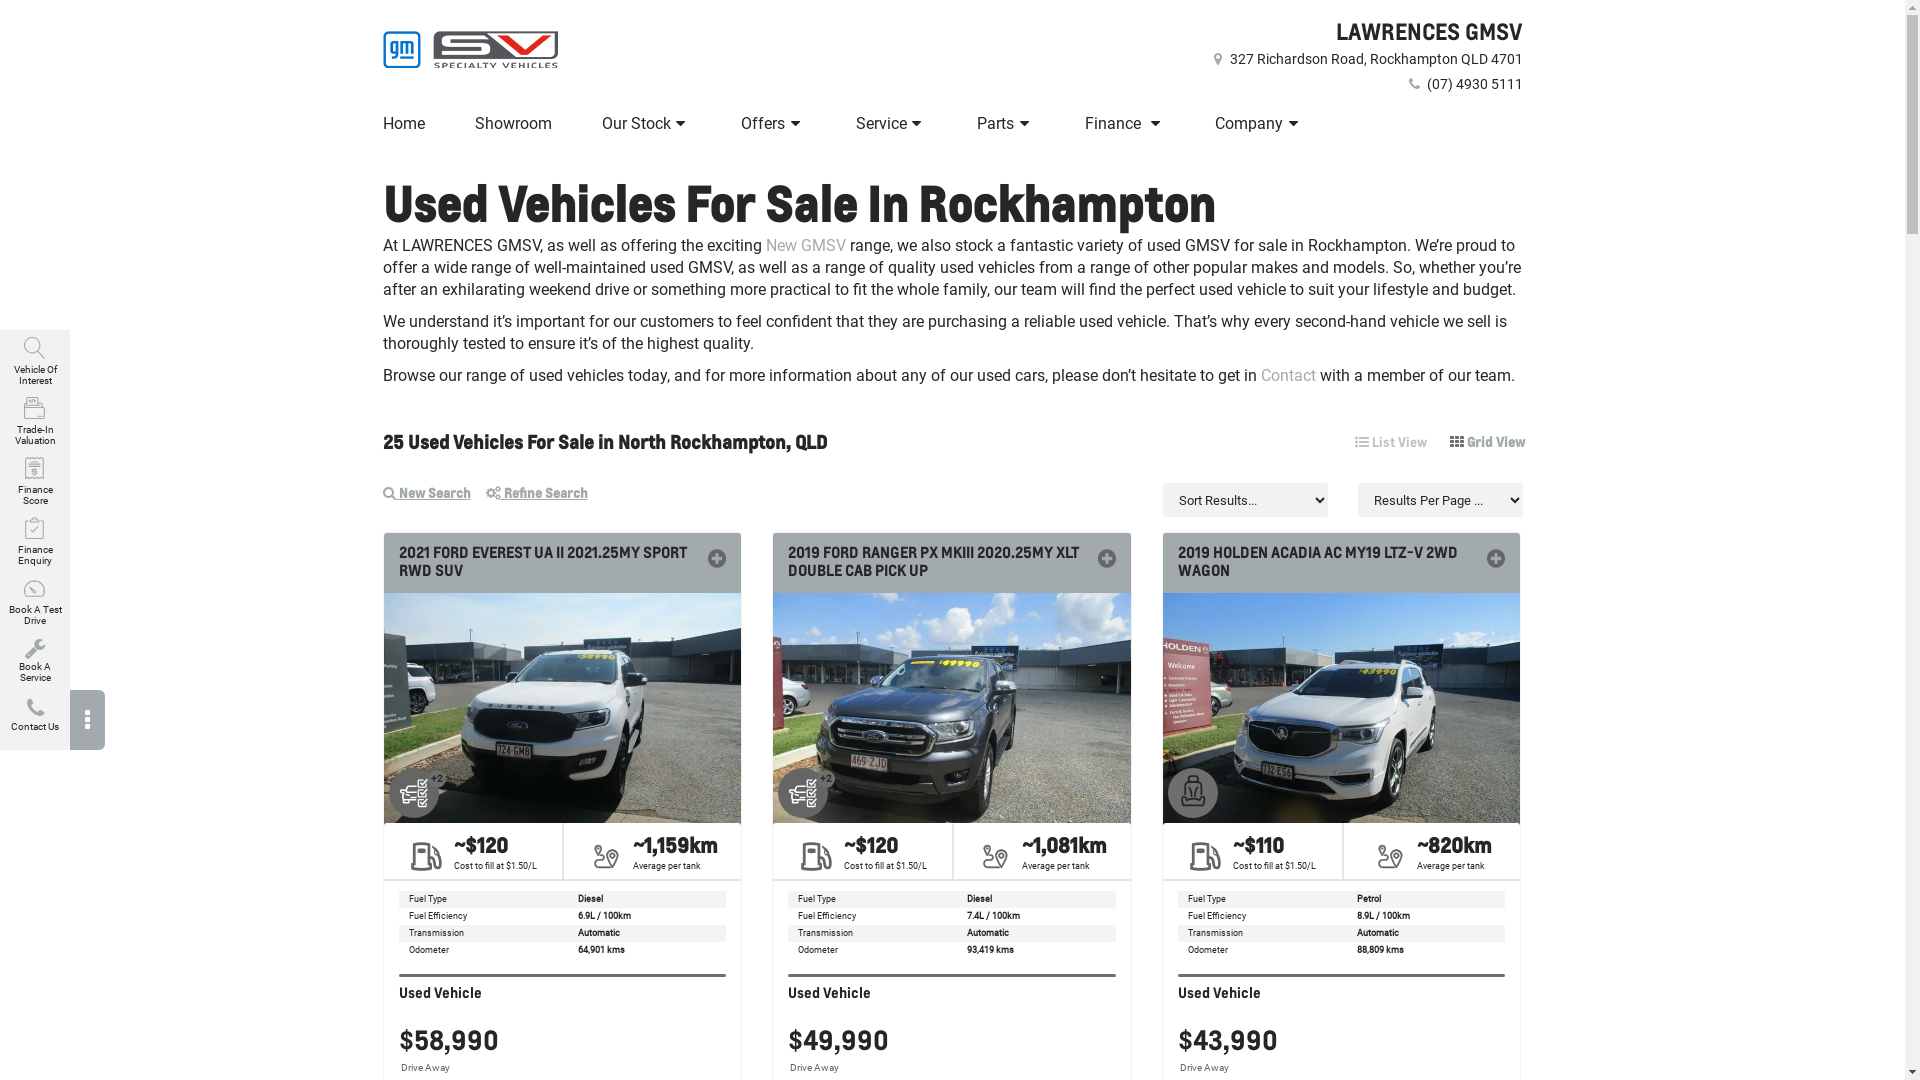 Image resolution: width=1920 pixels, height=1080 pixels. What do you see at coordinates (1006, 124) in the screenshot?
I see `Parts` at bounding box center [1006, 124].